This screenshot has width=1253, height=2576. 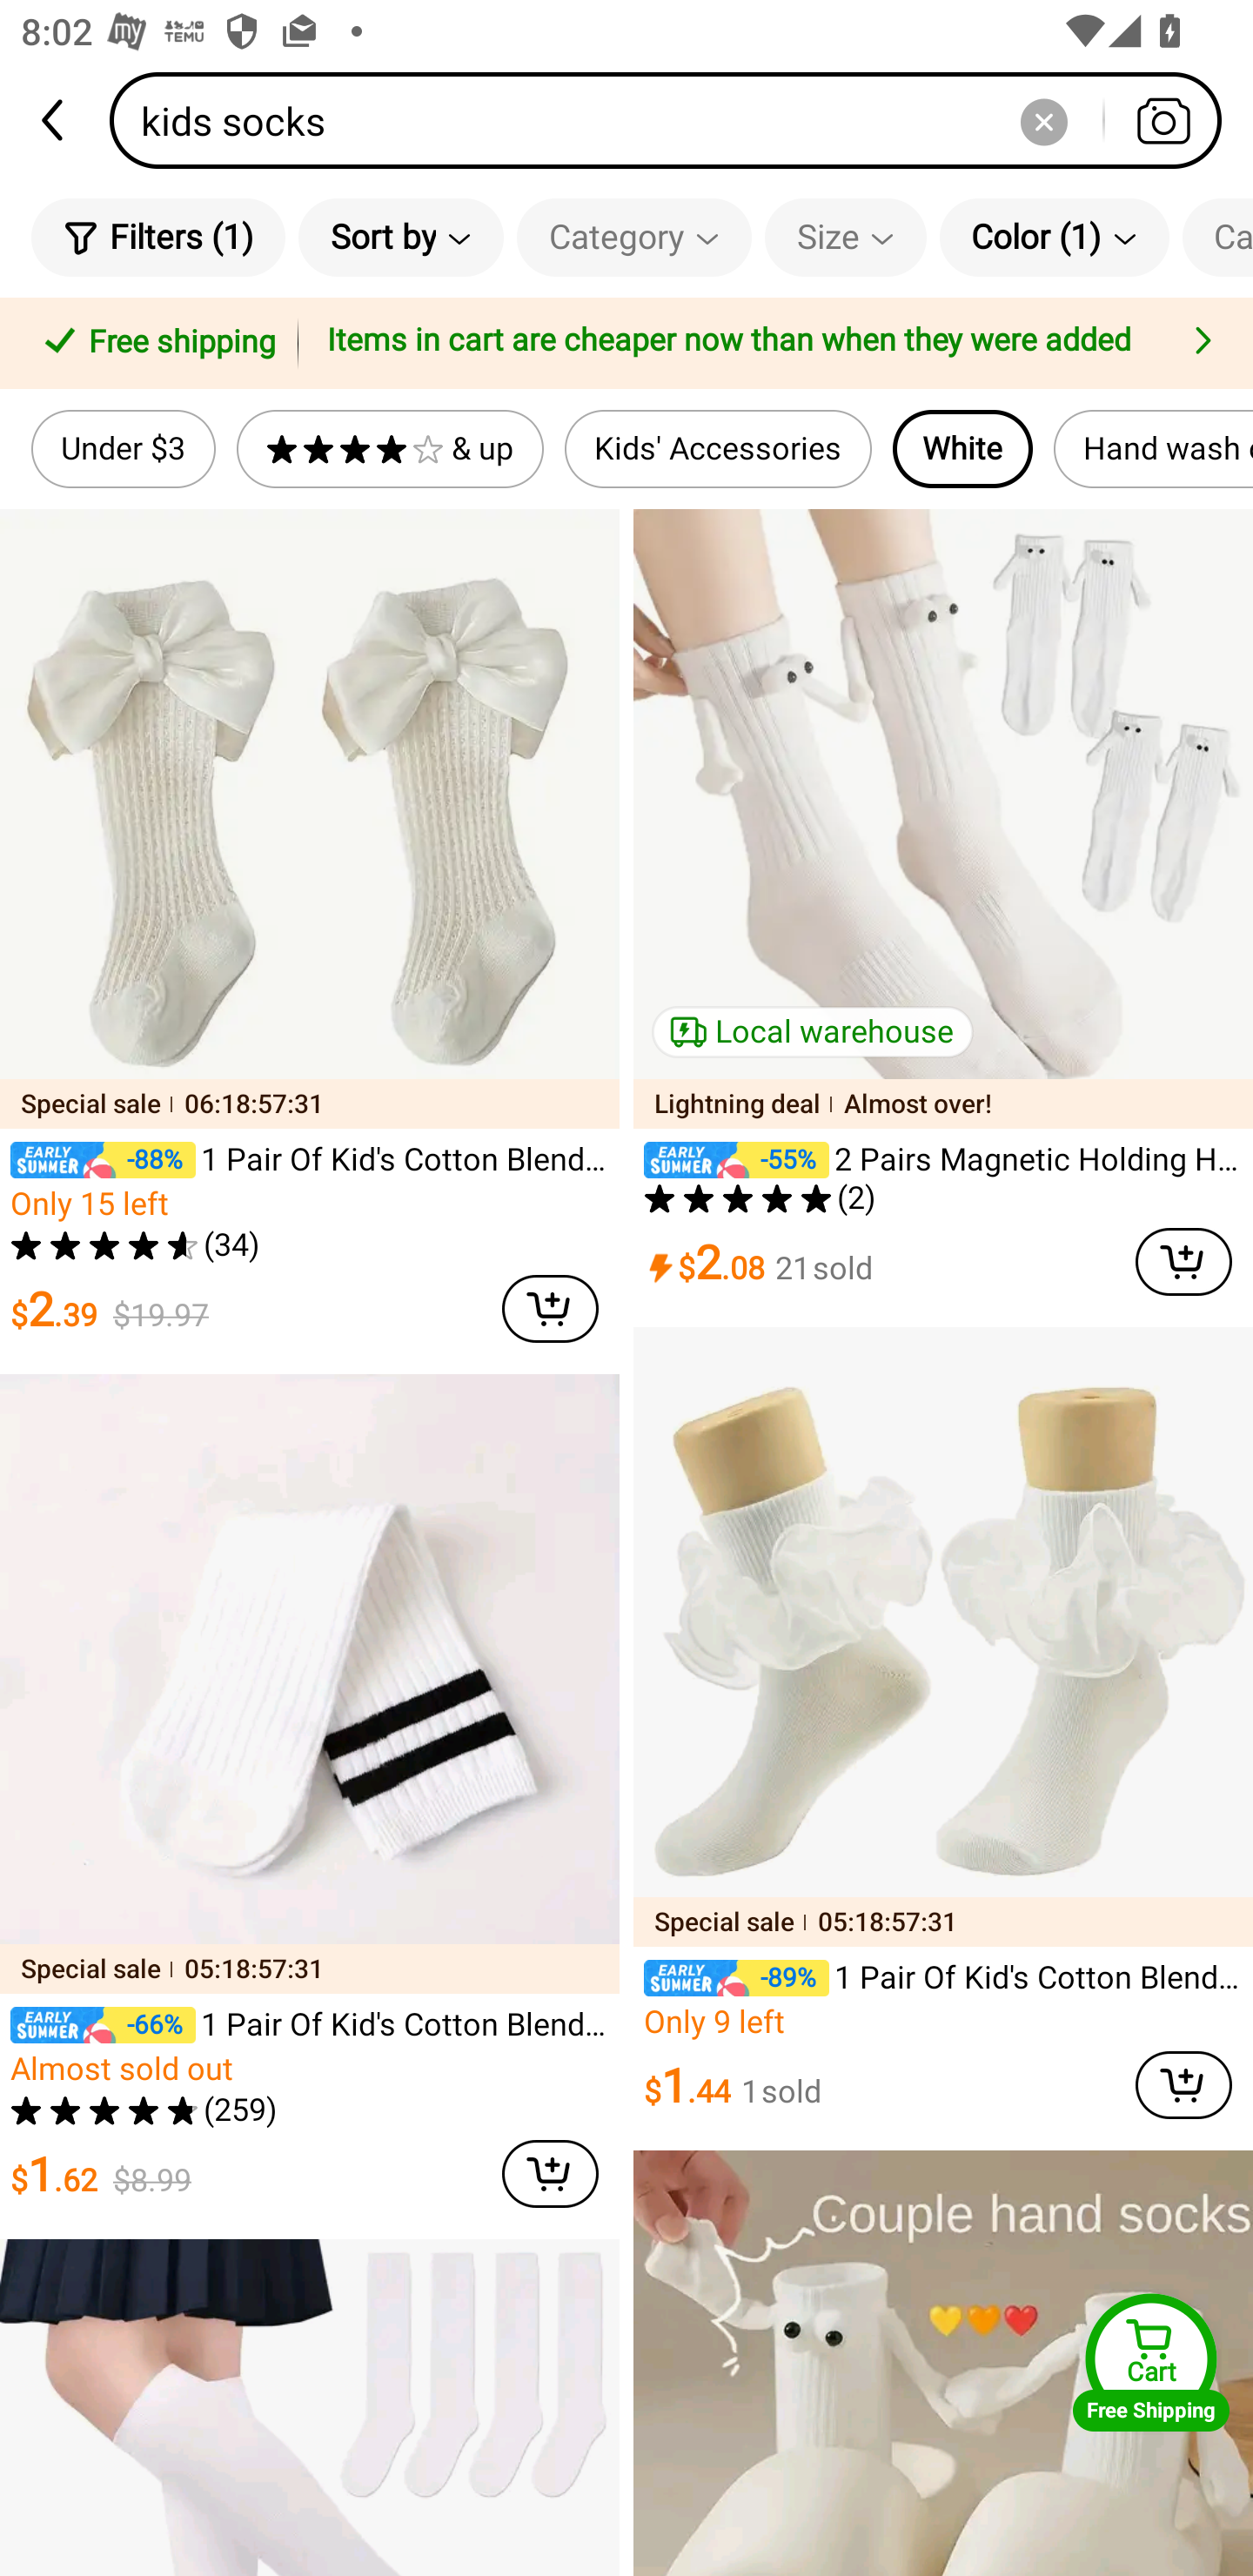 I want to click on Delete search history, so click(x=1043, y=120).